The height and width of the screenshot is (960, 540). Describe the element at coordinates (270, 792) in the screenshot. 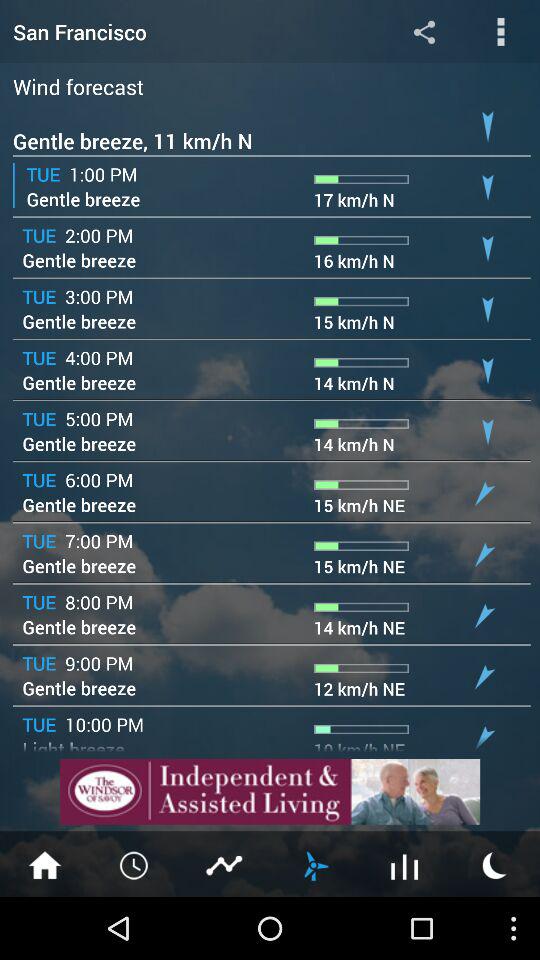

I see `advertise a website` at that location.